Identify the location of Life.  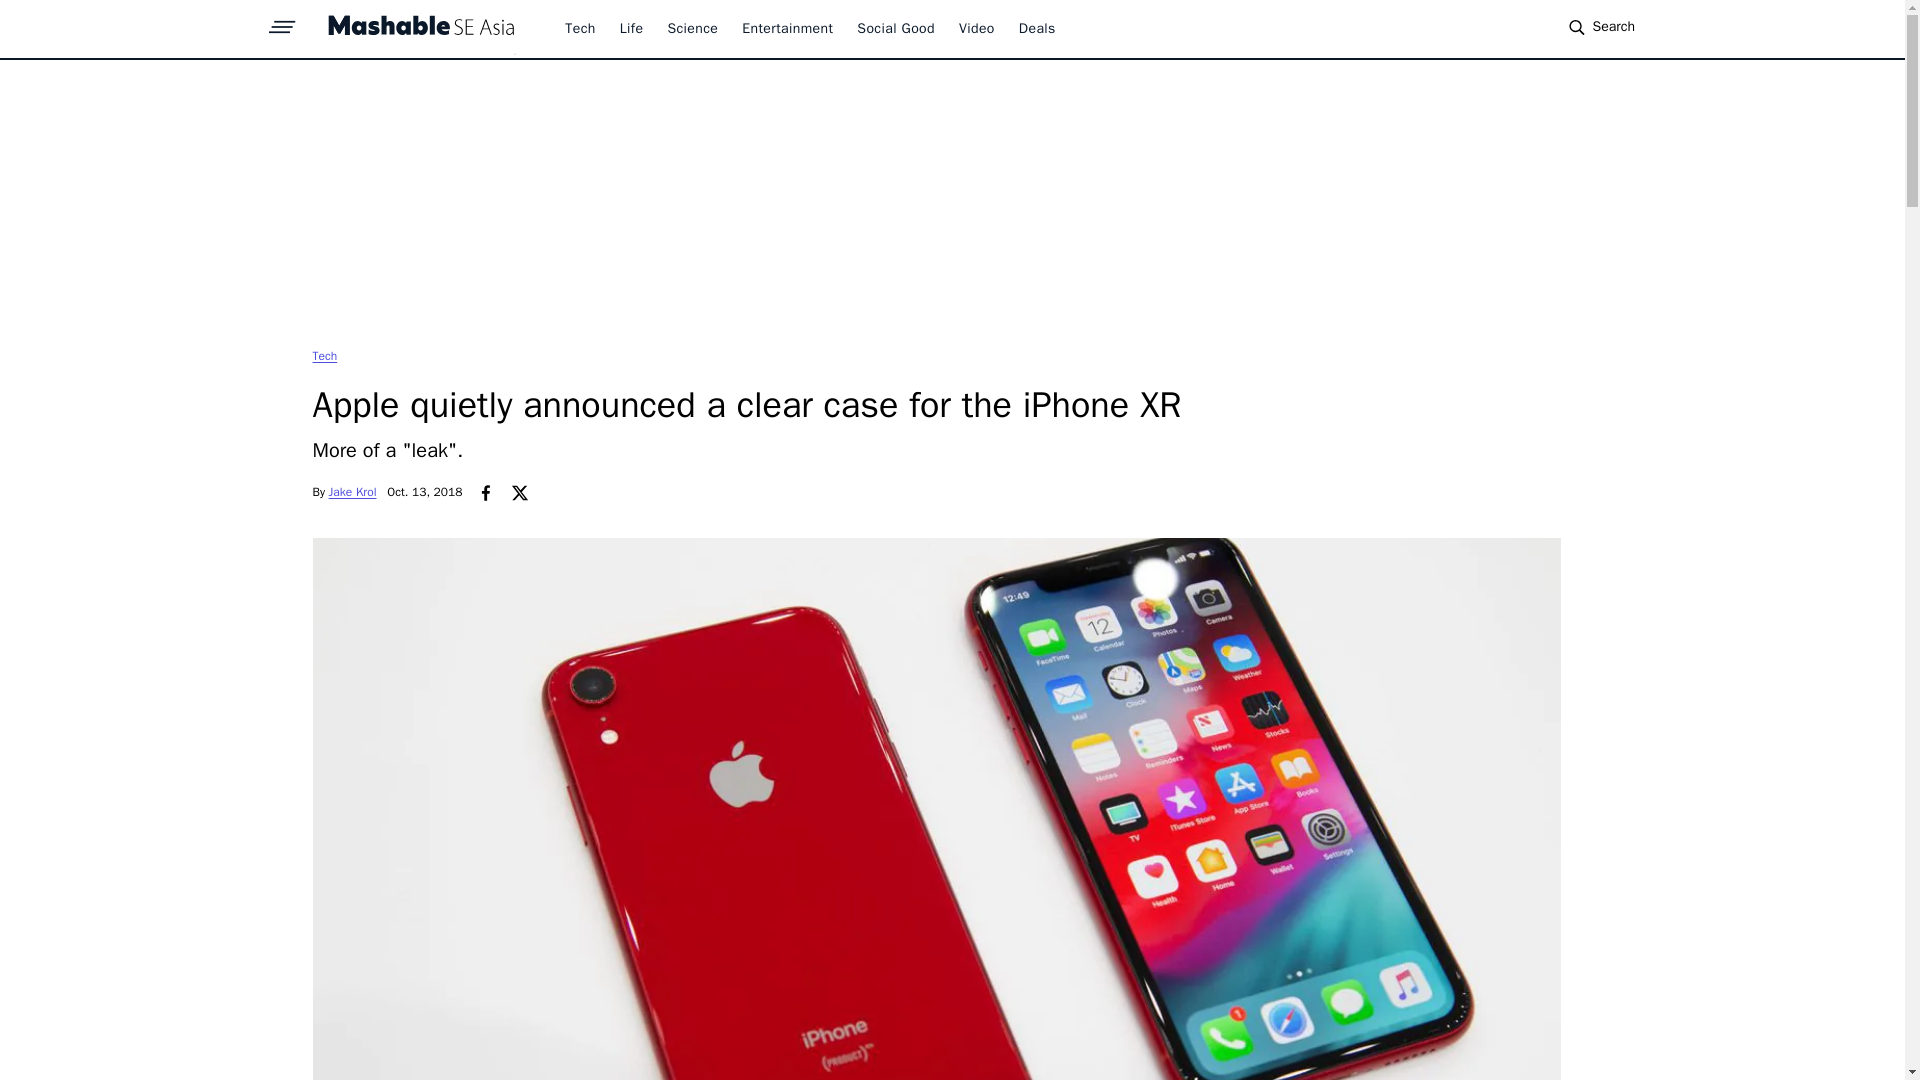
(632, 28).